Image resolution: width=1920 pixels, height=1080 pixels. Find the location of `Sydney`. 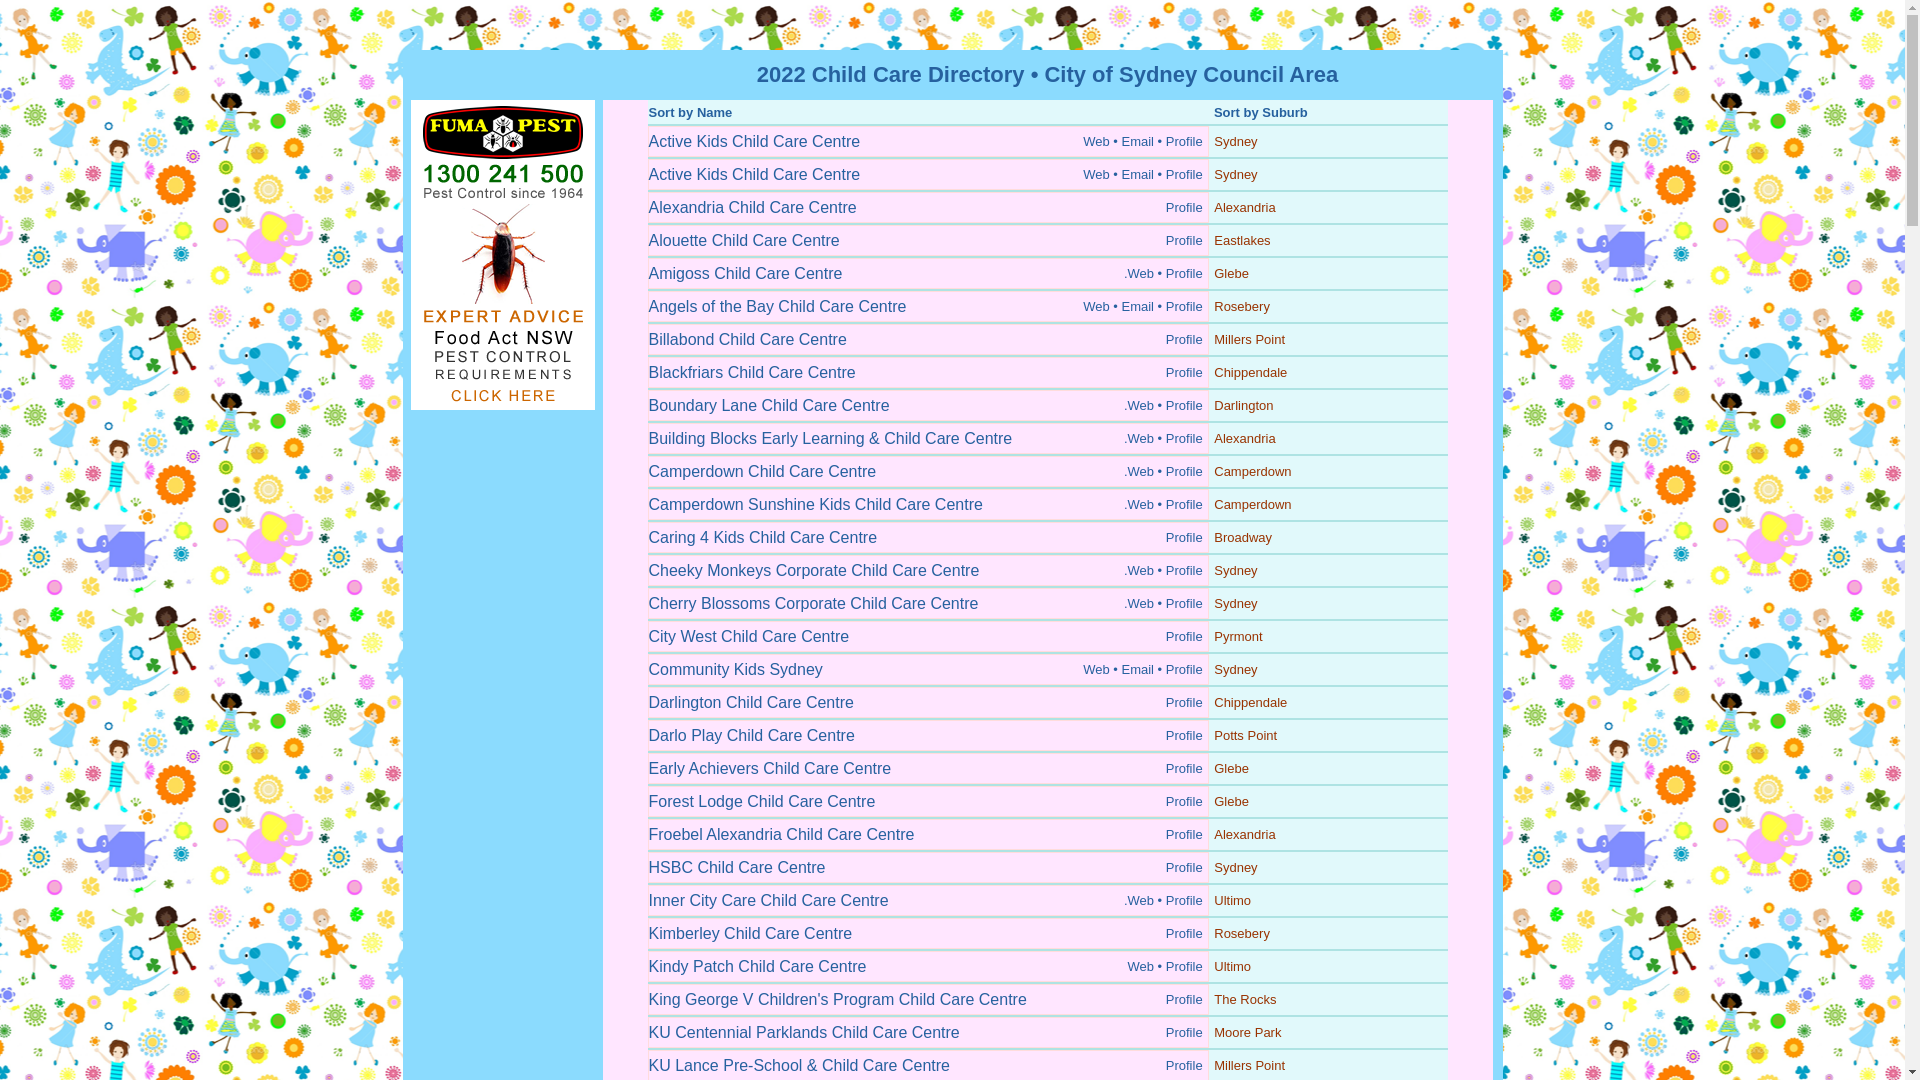

Sydney is located at coordinates (1236, 670).